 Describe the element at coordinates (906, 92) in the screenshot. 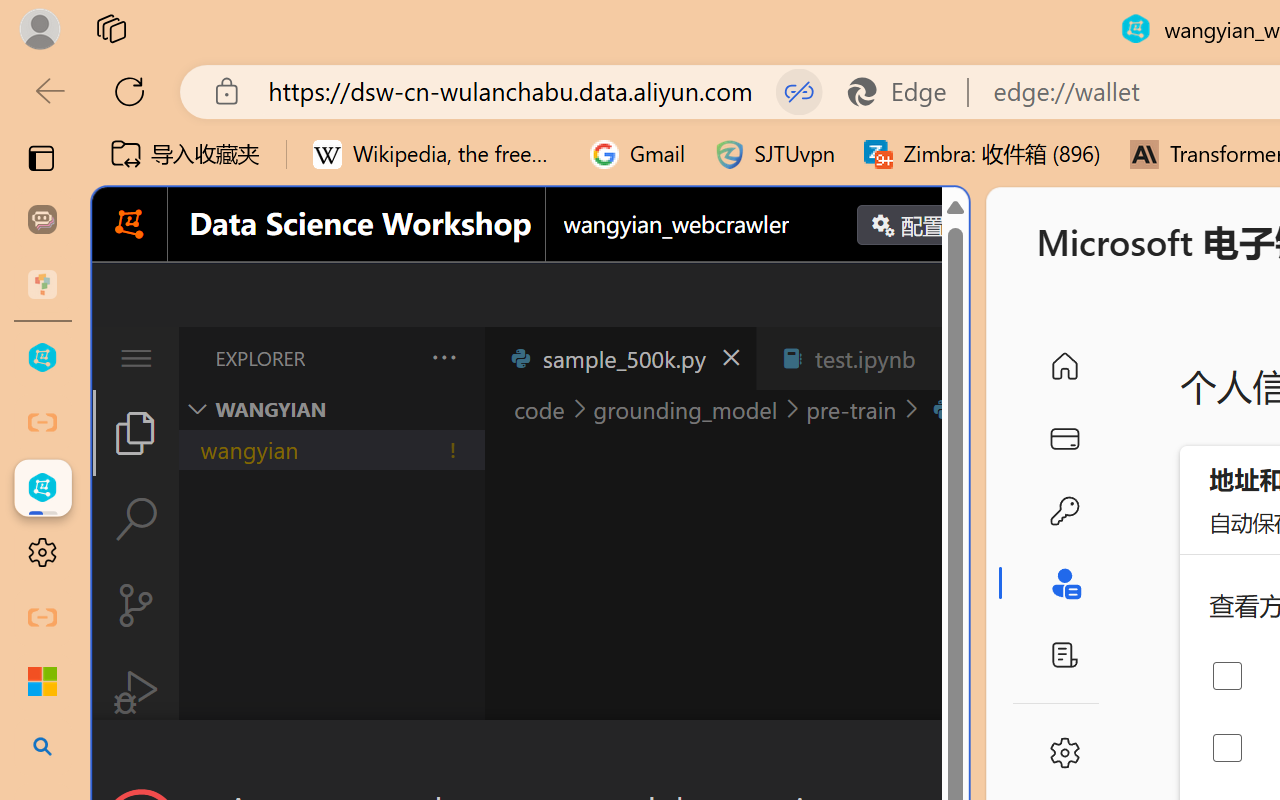

I see `Edge` at that location.